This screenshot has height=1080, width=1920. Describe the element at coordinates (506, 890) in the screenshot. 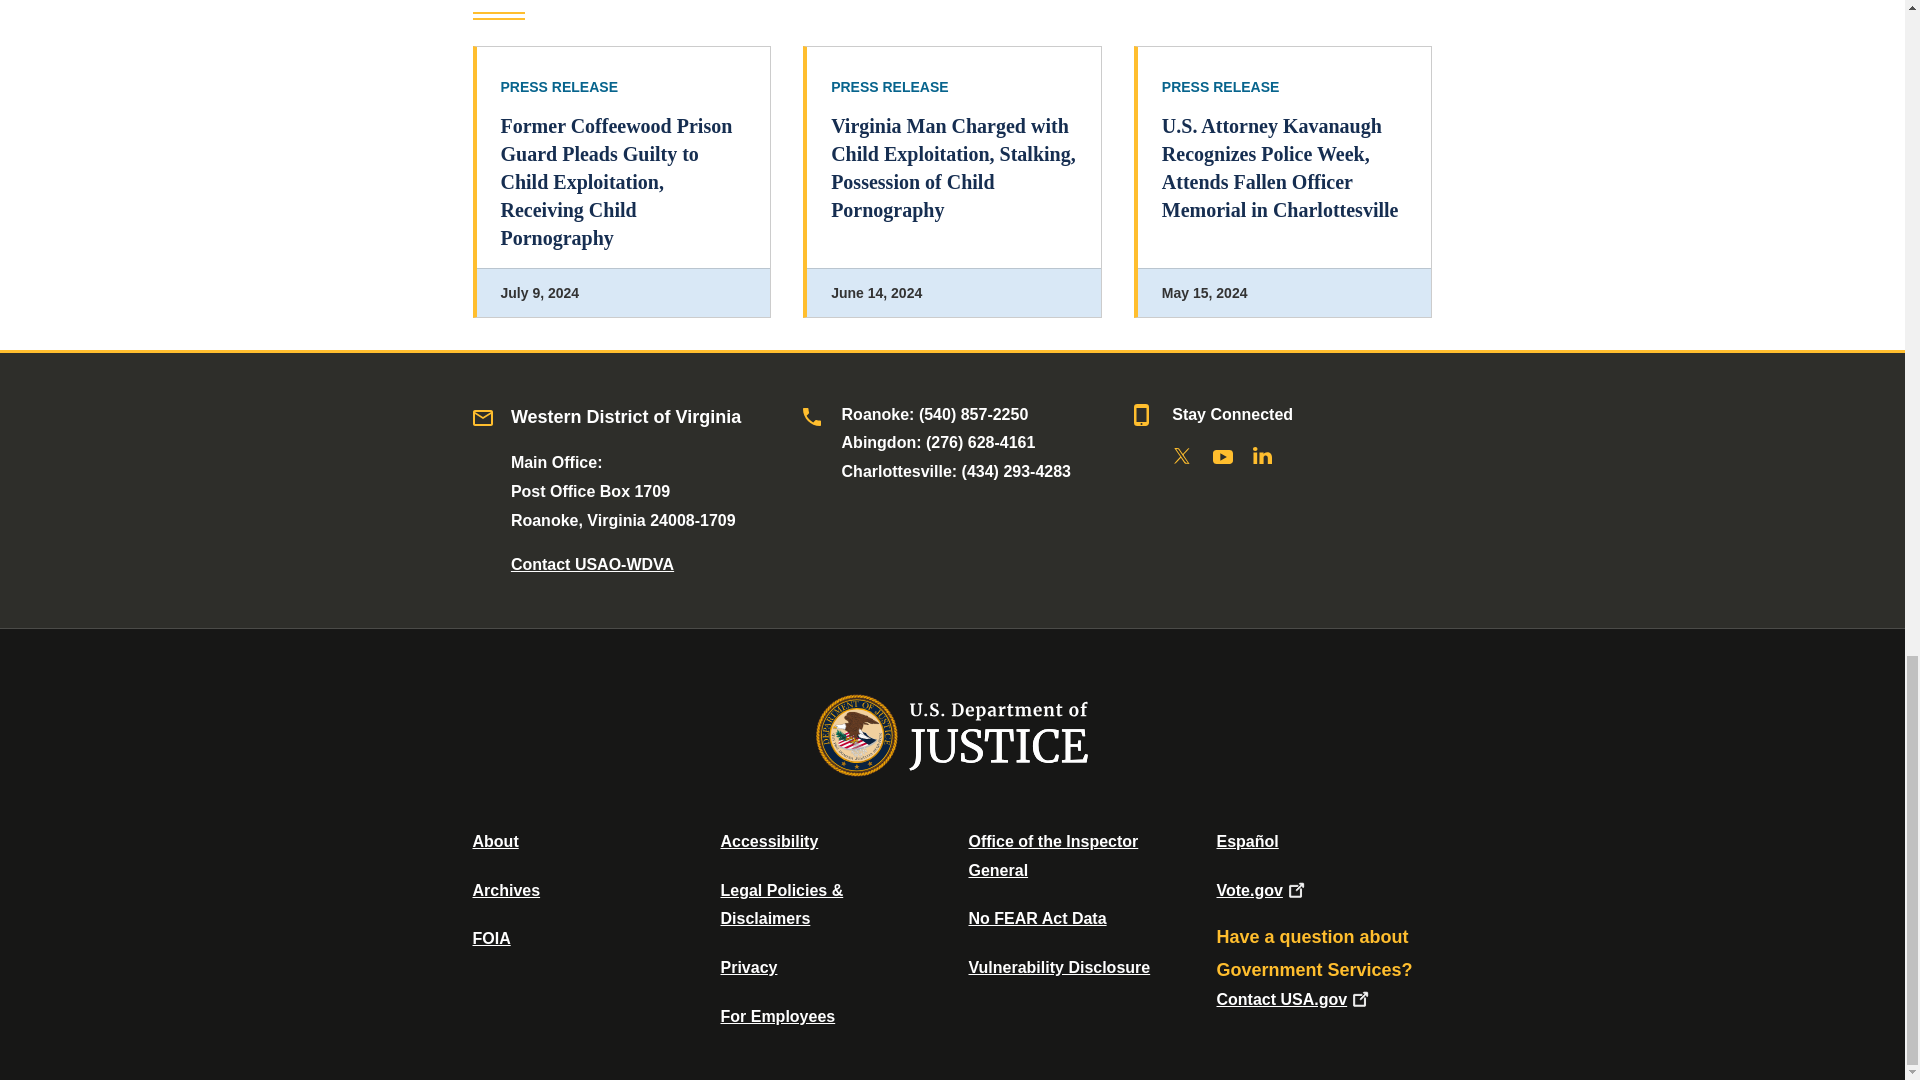

I see `Department of Justice Archive` at that location.